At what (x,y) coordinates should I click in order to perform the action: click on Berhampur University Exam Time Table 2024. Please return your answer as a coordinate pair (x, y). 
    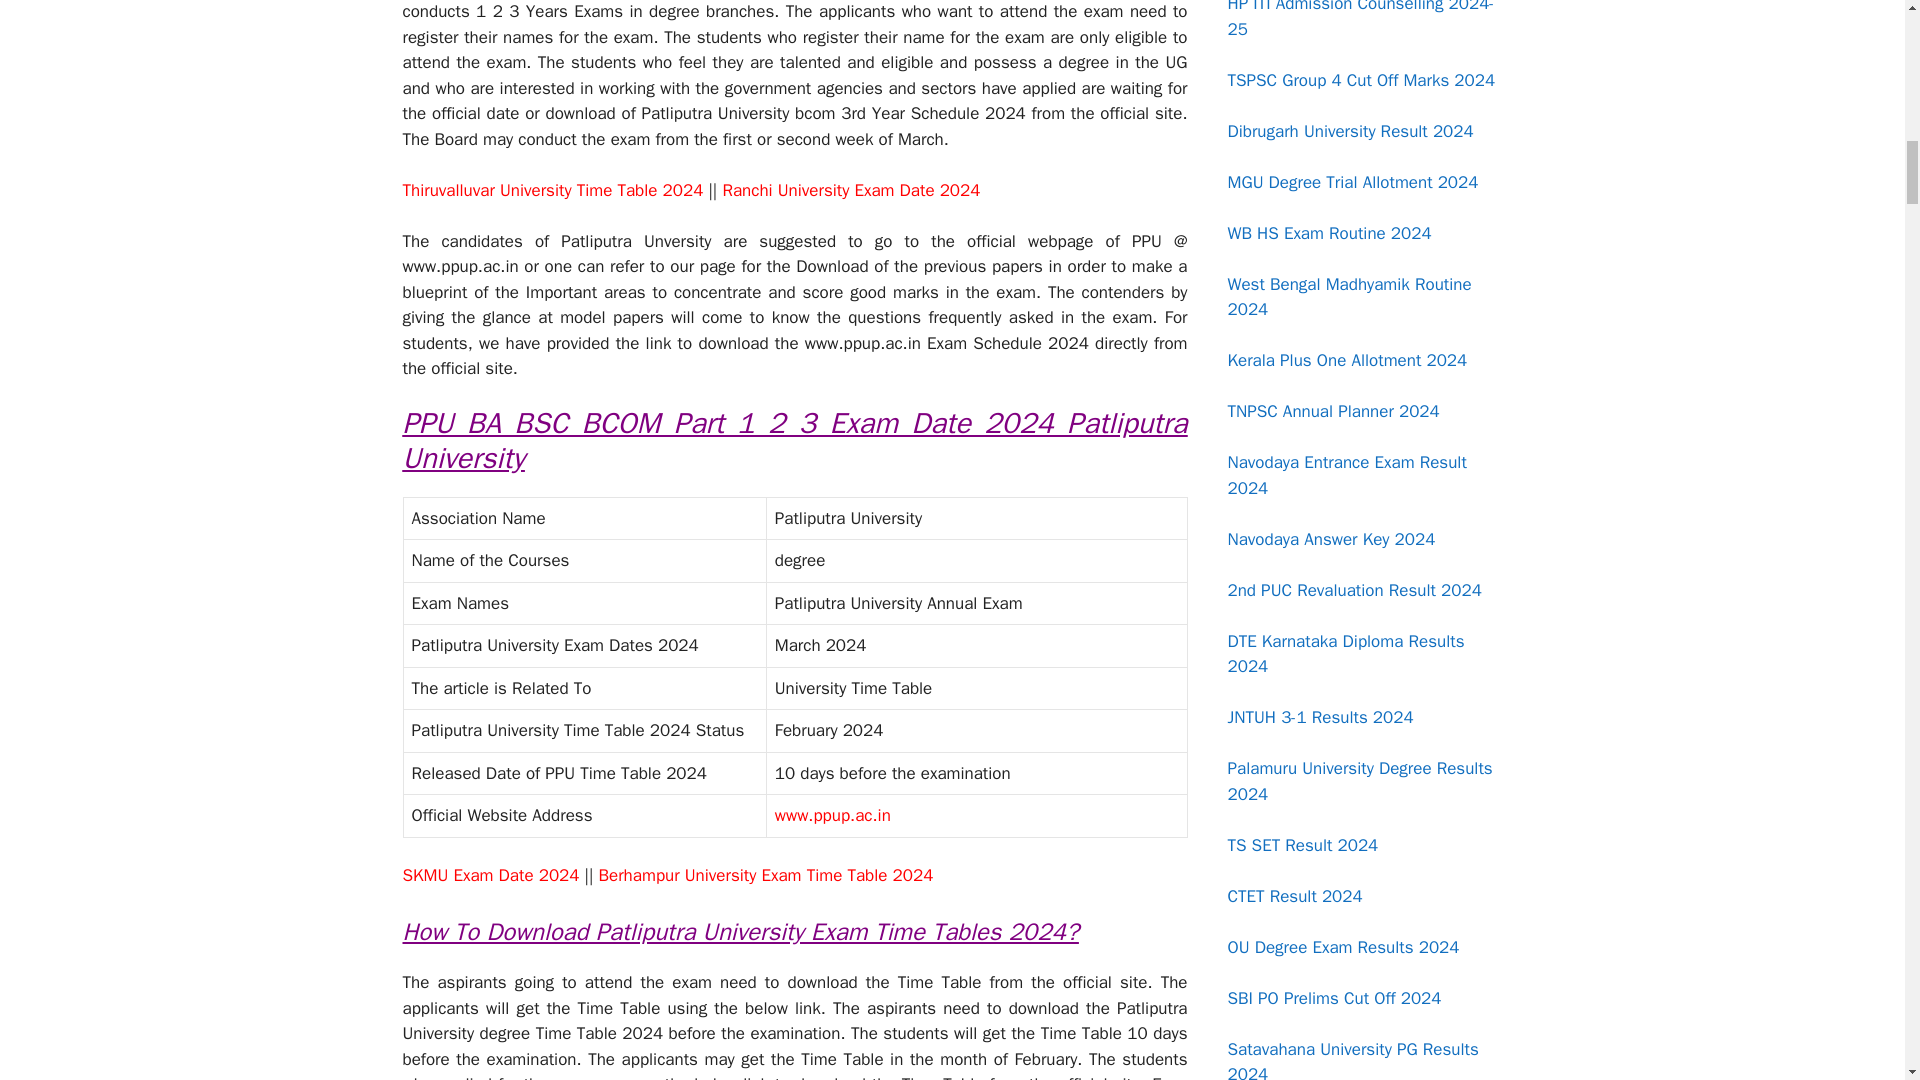
    Looking at the image, I should click on (765, 875).